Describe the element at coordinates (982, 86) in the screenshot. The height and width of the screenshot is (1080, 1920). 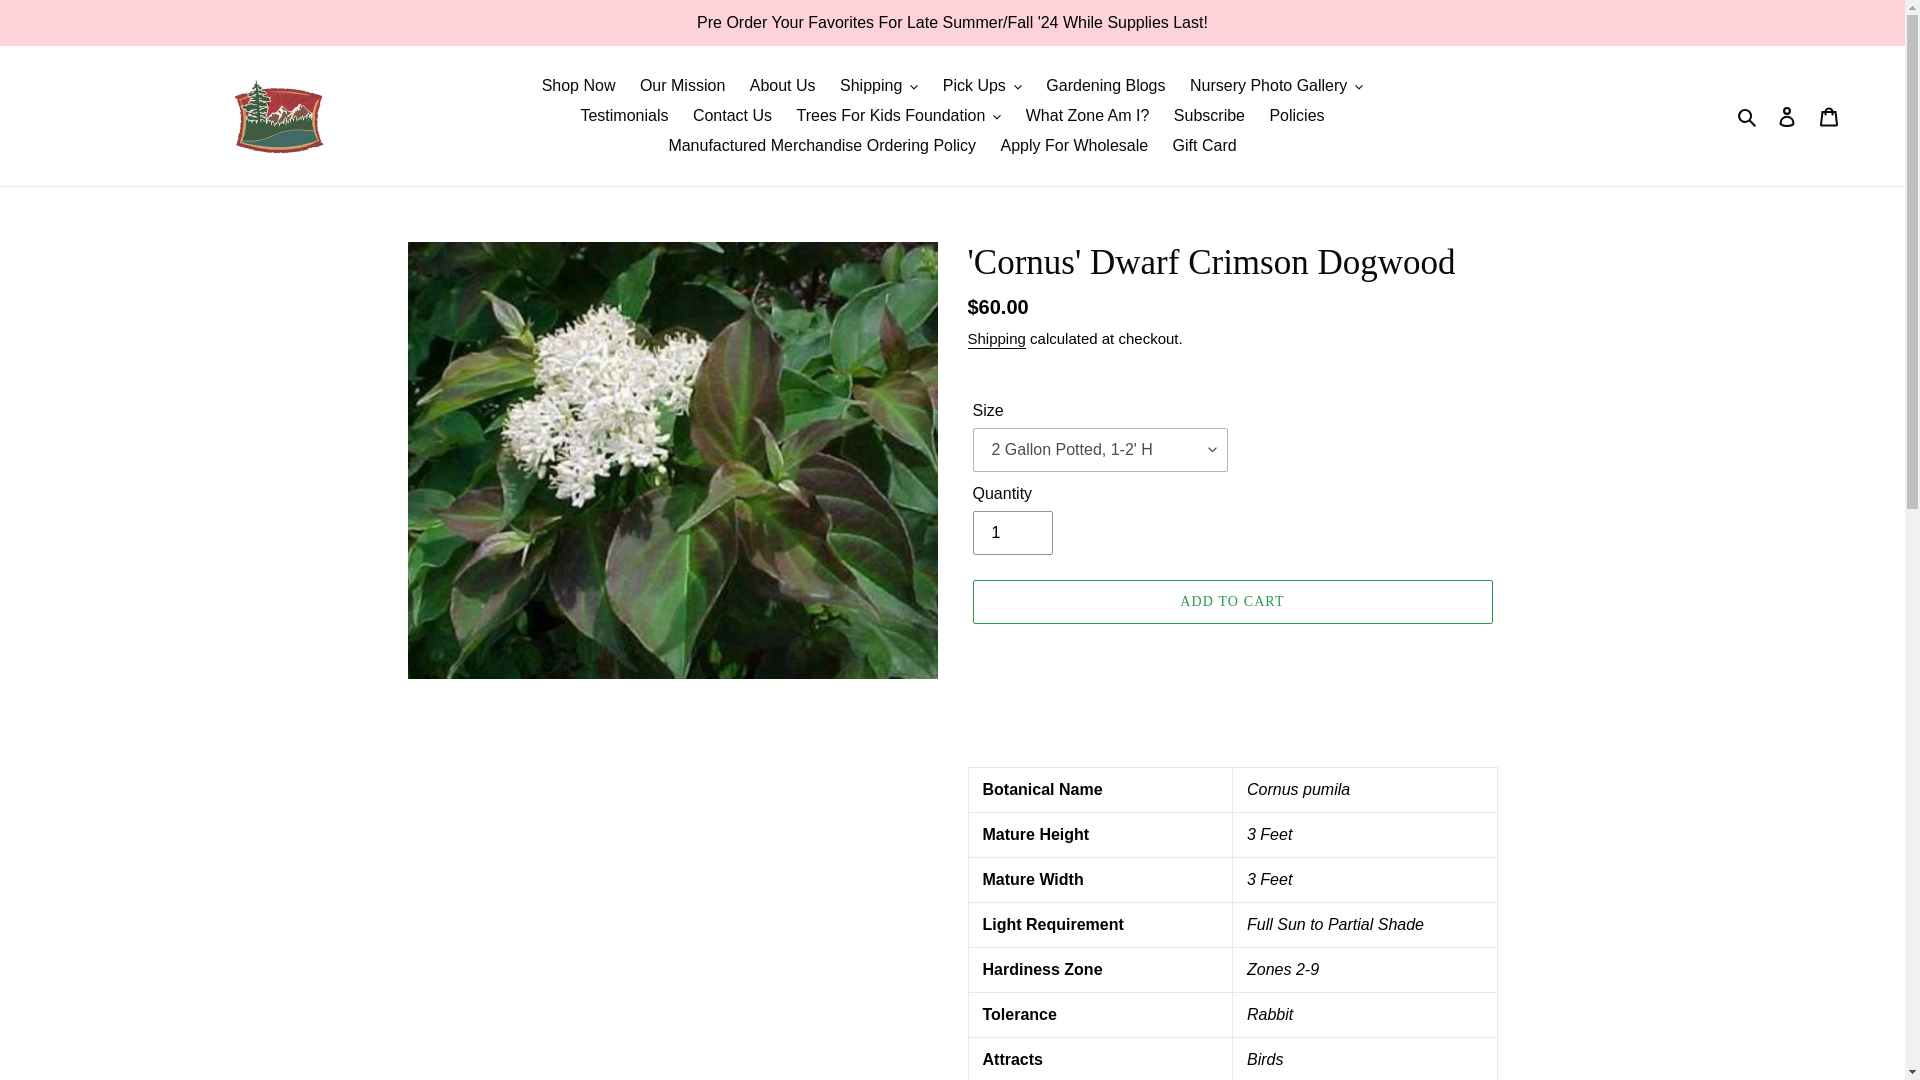
I see `Pick Ups` at that location.